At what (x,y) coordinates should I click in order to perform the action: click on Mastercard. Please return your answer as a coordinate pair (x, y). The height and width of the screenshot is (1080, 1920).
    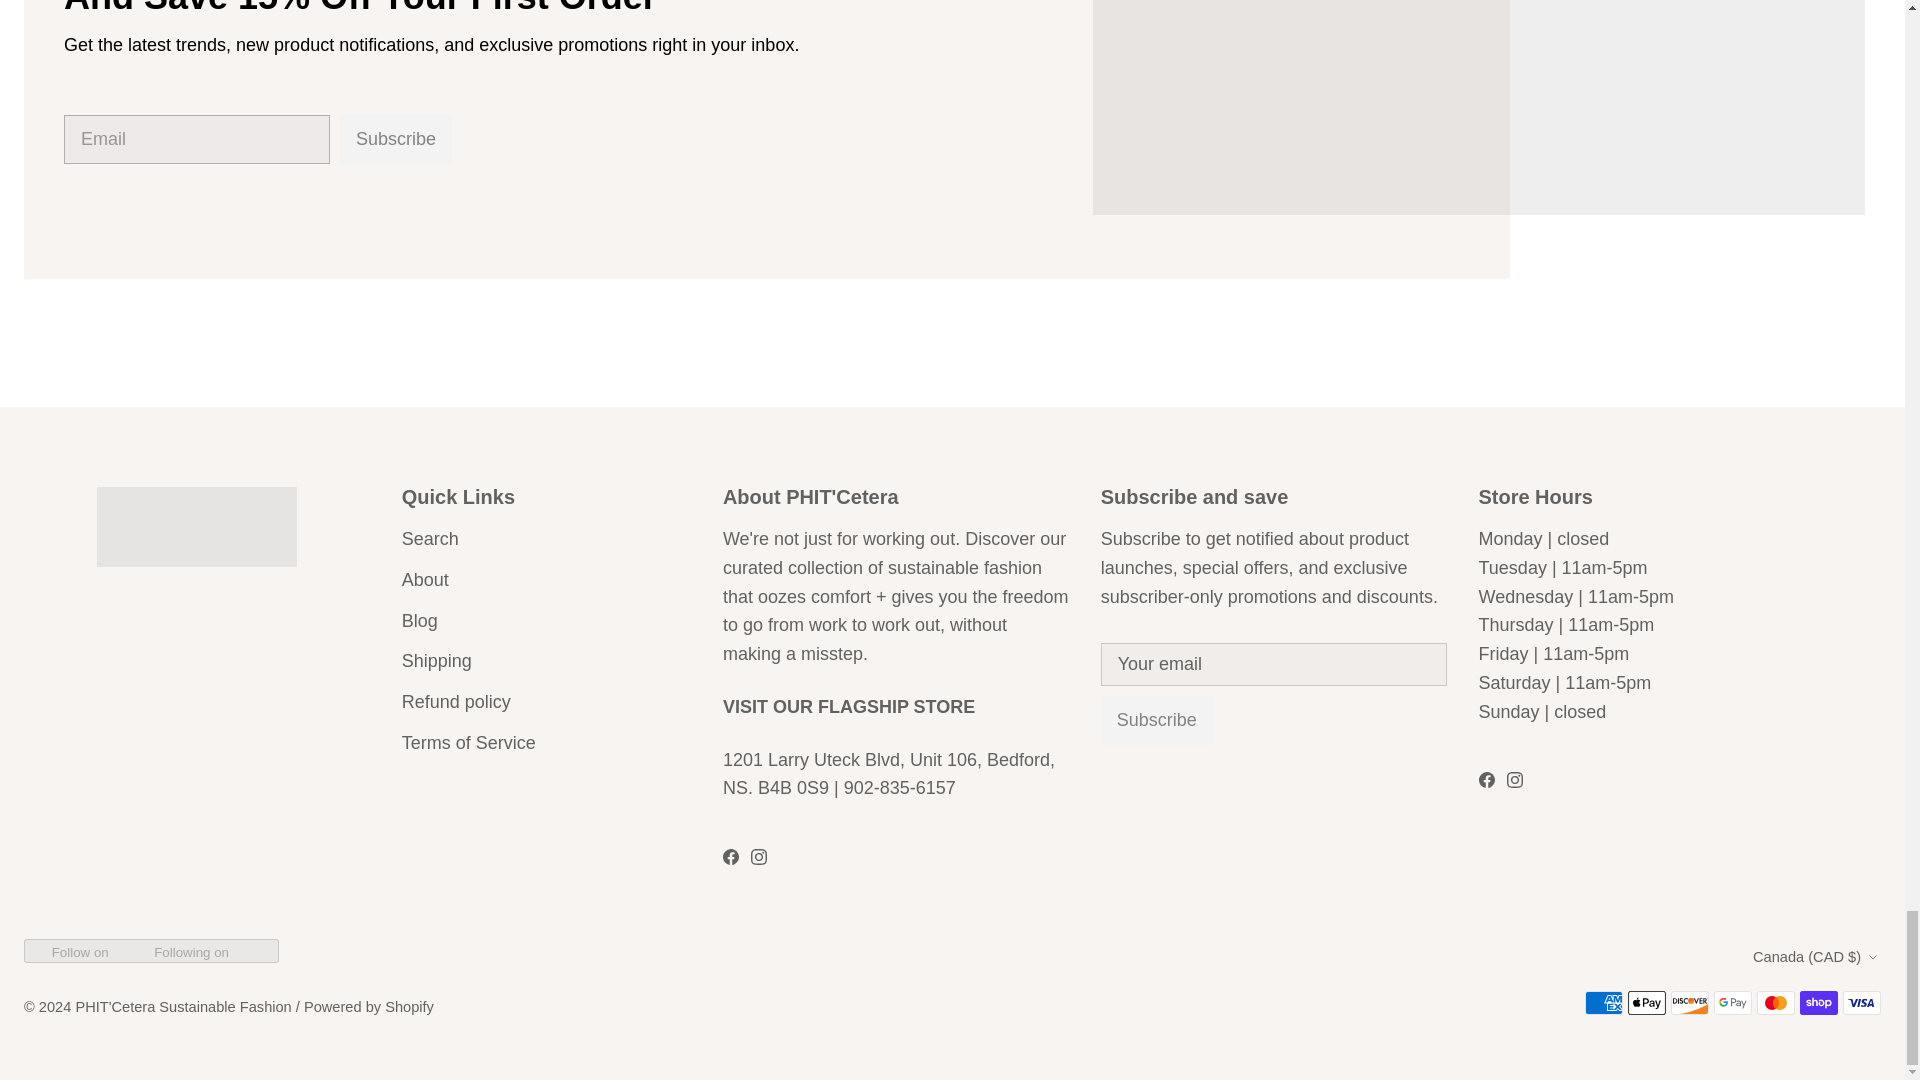
    Looking at the image, I should click on (1776, 1003).